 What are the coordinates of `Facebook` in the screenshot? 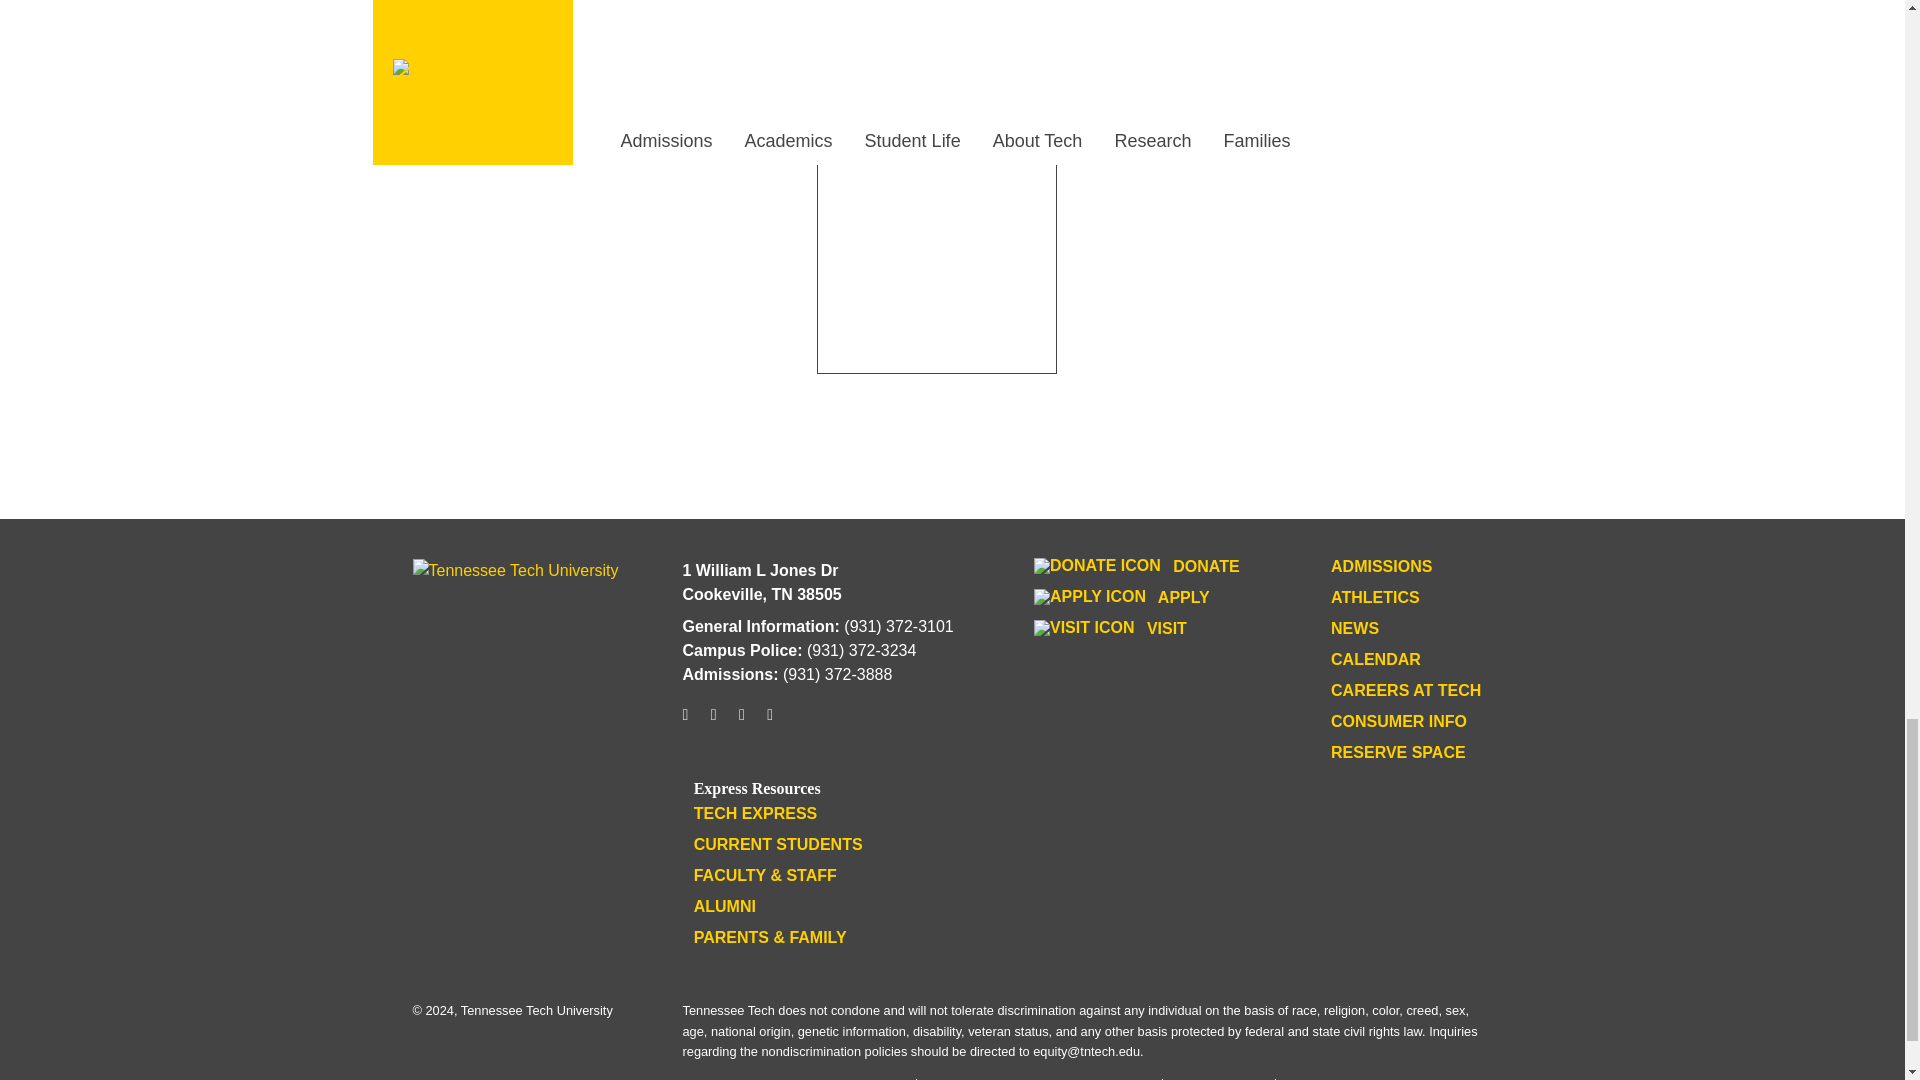 It's located at (714, 722).